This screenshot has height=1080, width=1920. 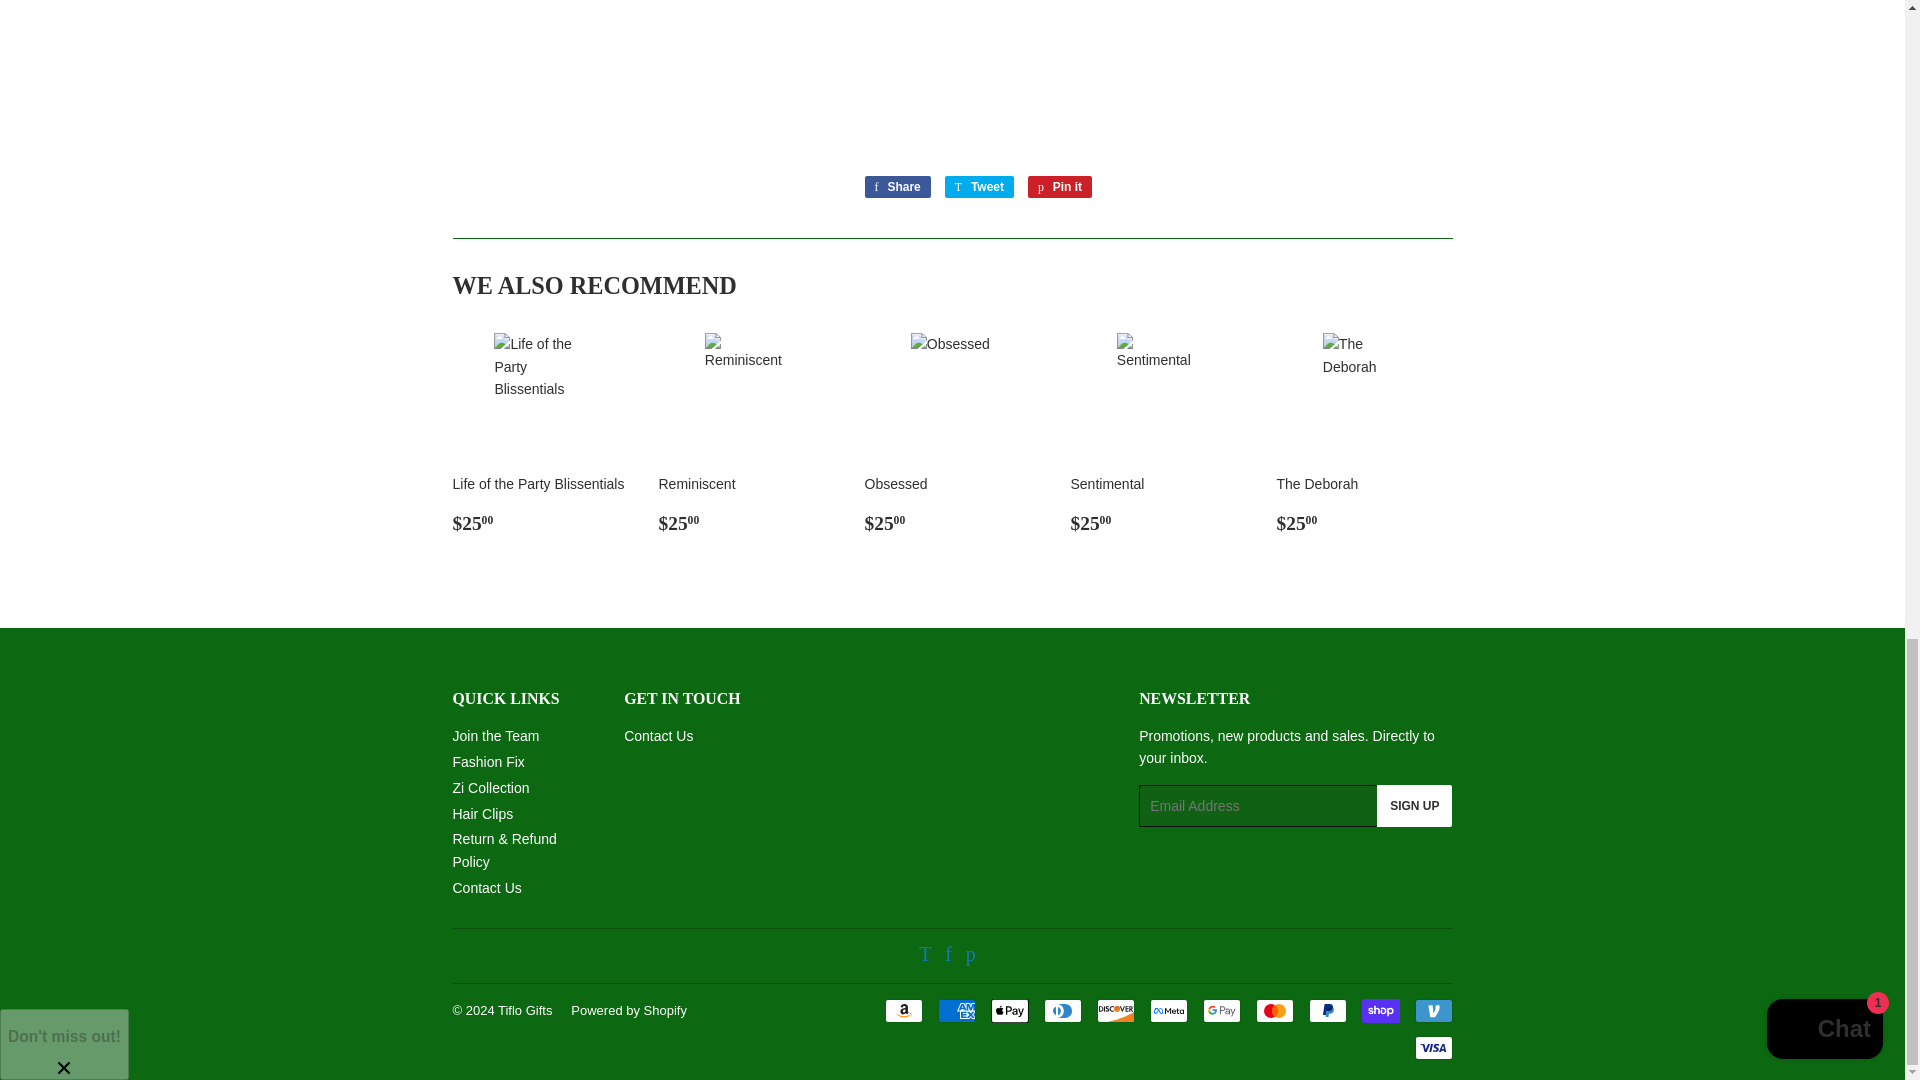 What do you see at coordinates (956, 1010) in the screenshot?
I see `American Express` at bounding box center [956, 1010].